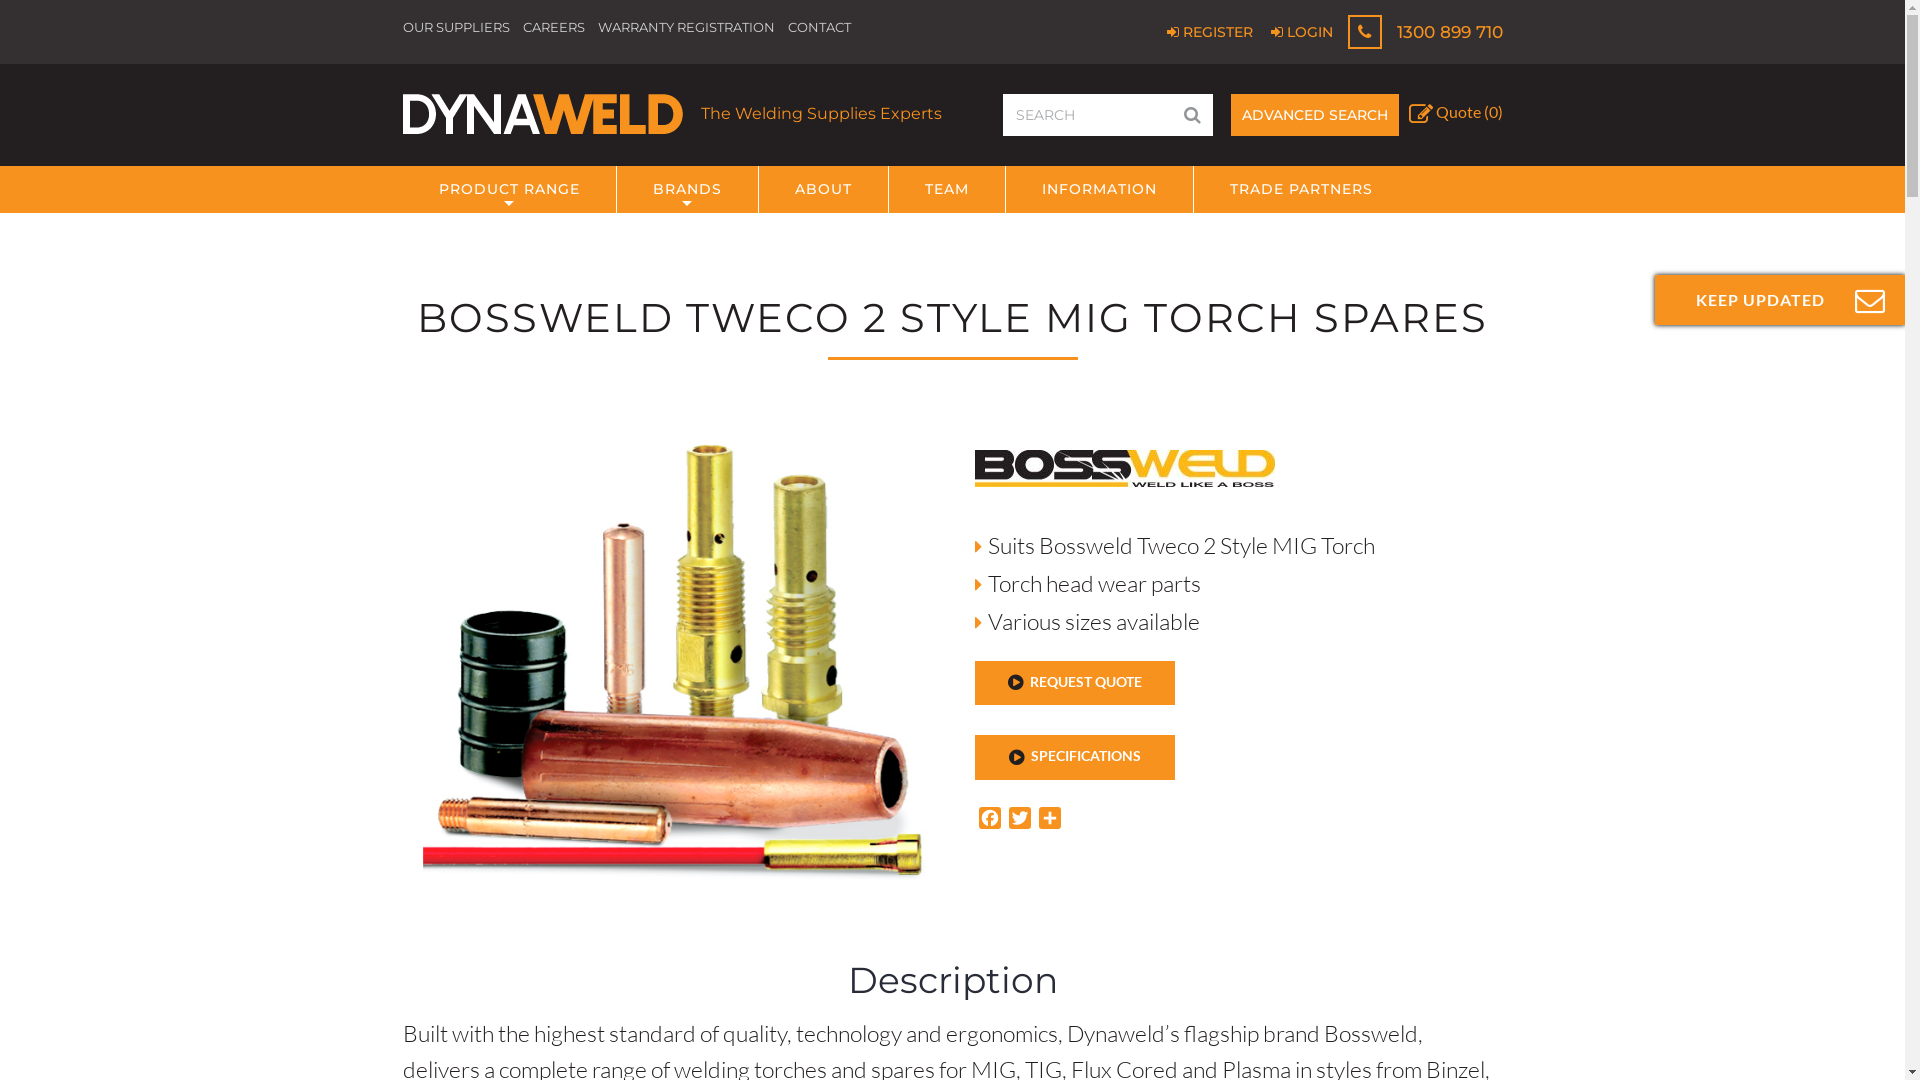 The image size is (1920, 1080). I want to click on CONTACT, so click(820, 27).